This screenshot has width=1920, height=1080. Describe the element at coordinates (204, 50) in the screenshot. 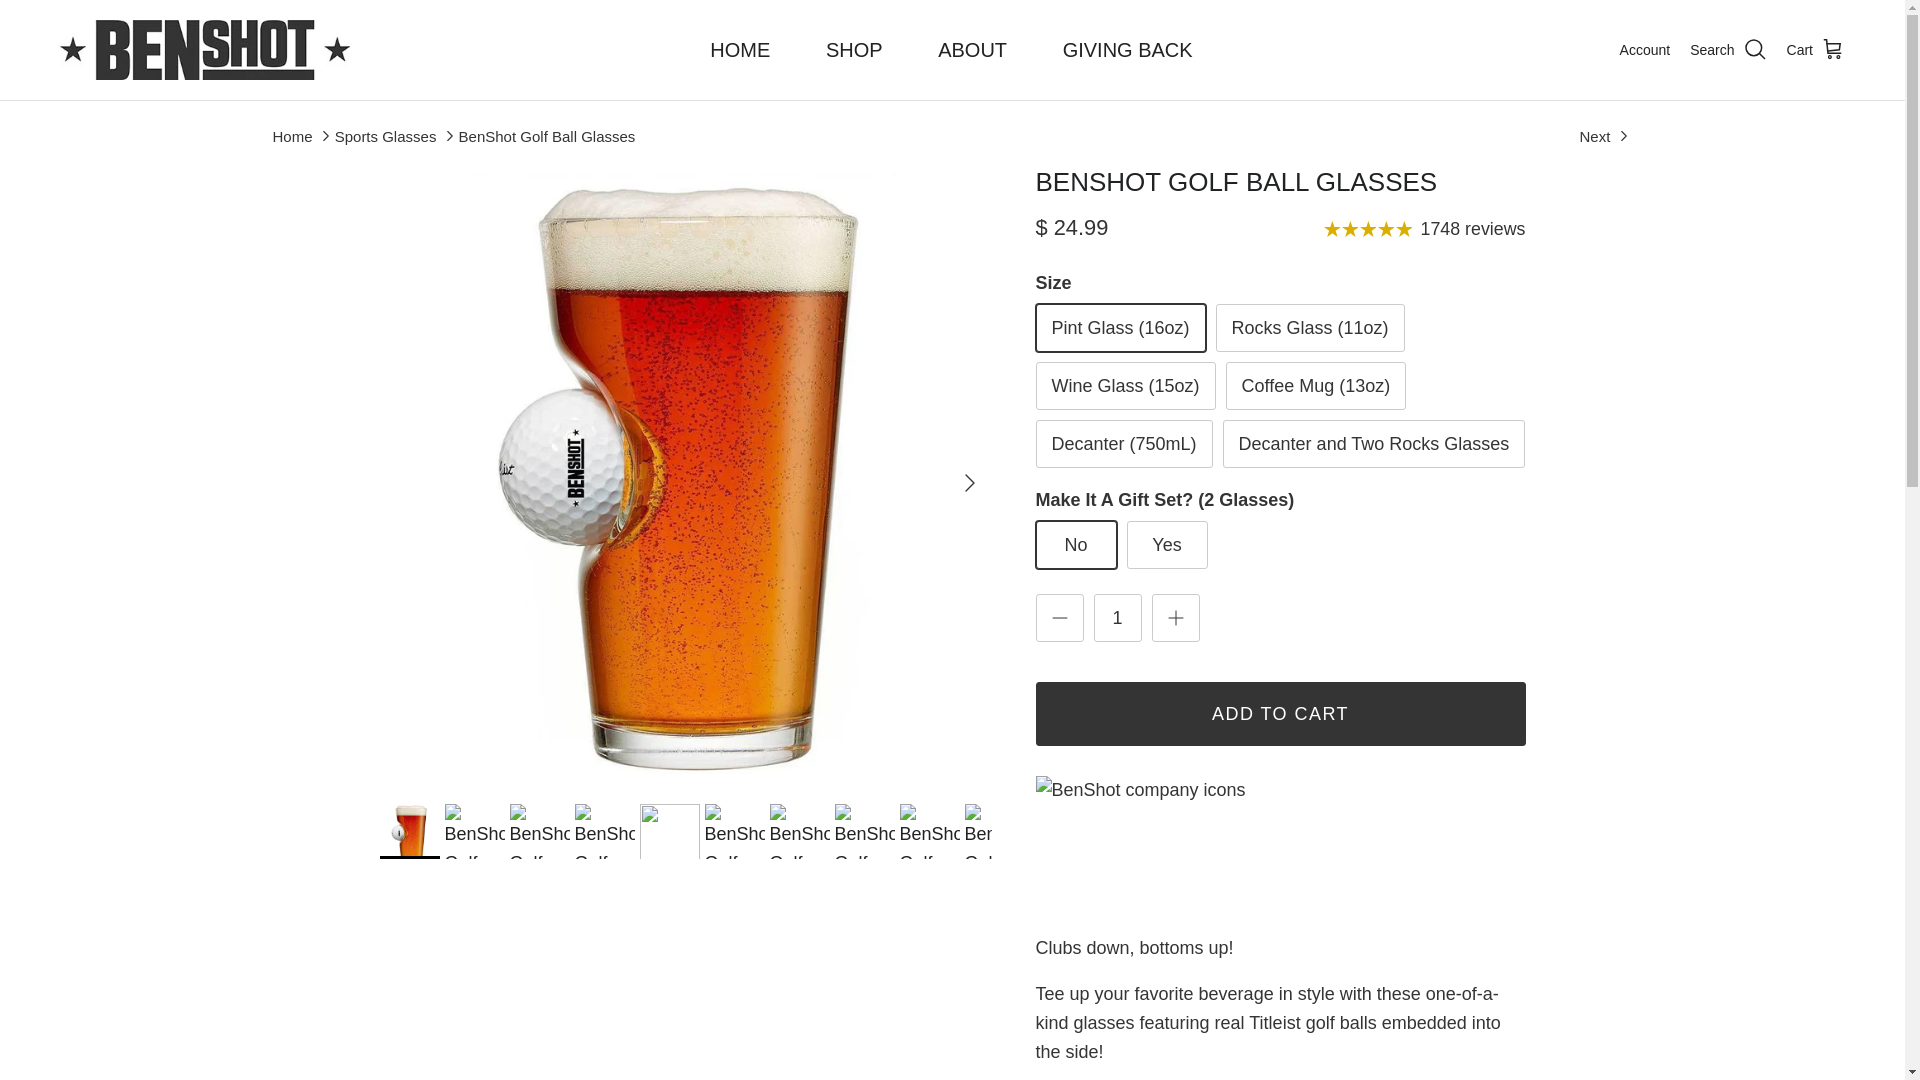

I see `BenShot` at that location.